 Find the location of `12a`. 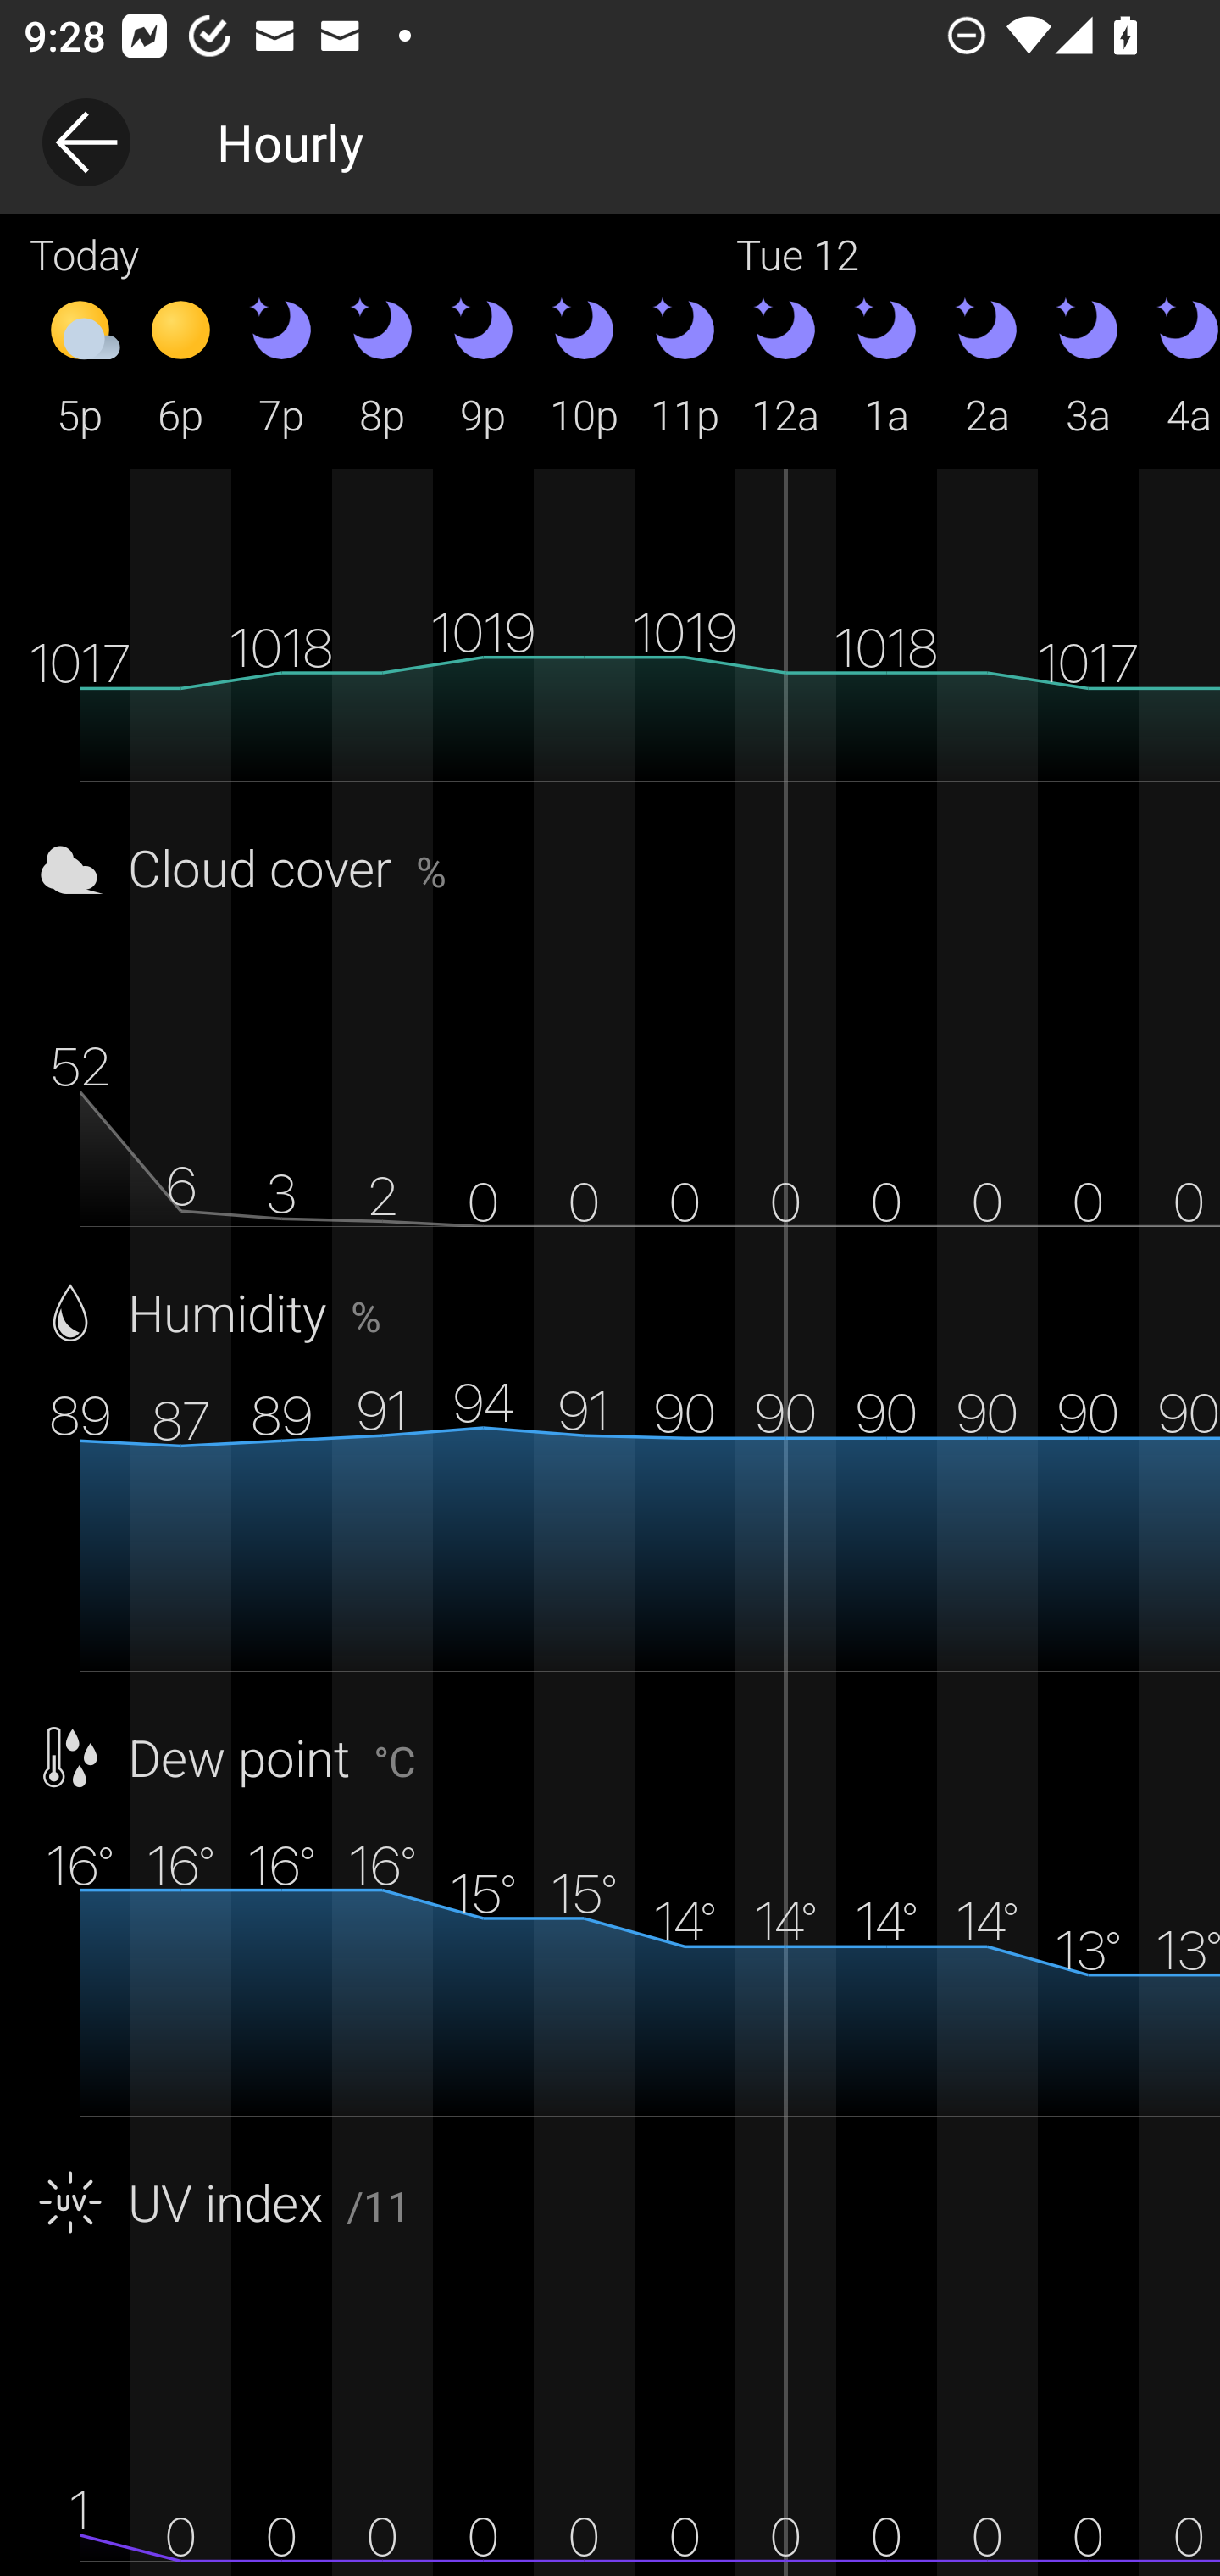

12a is located at coordinates (785, 365).